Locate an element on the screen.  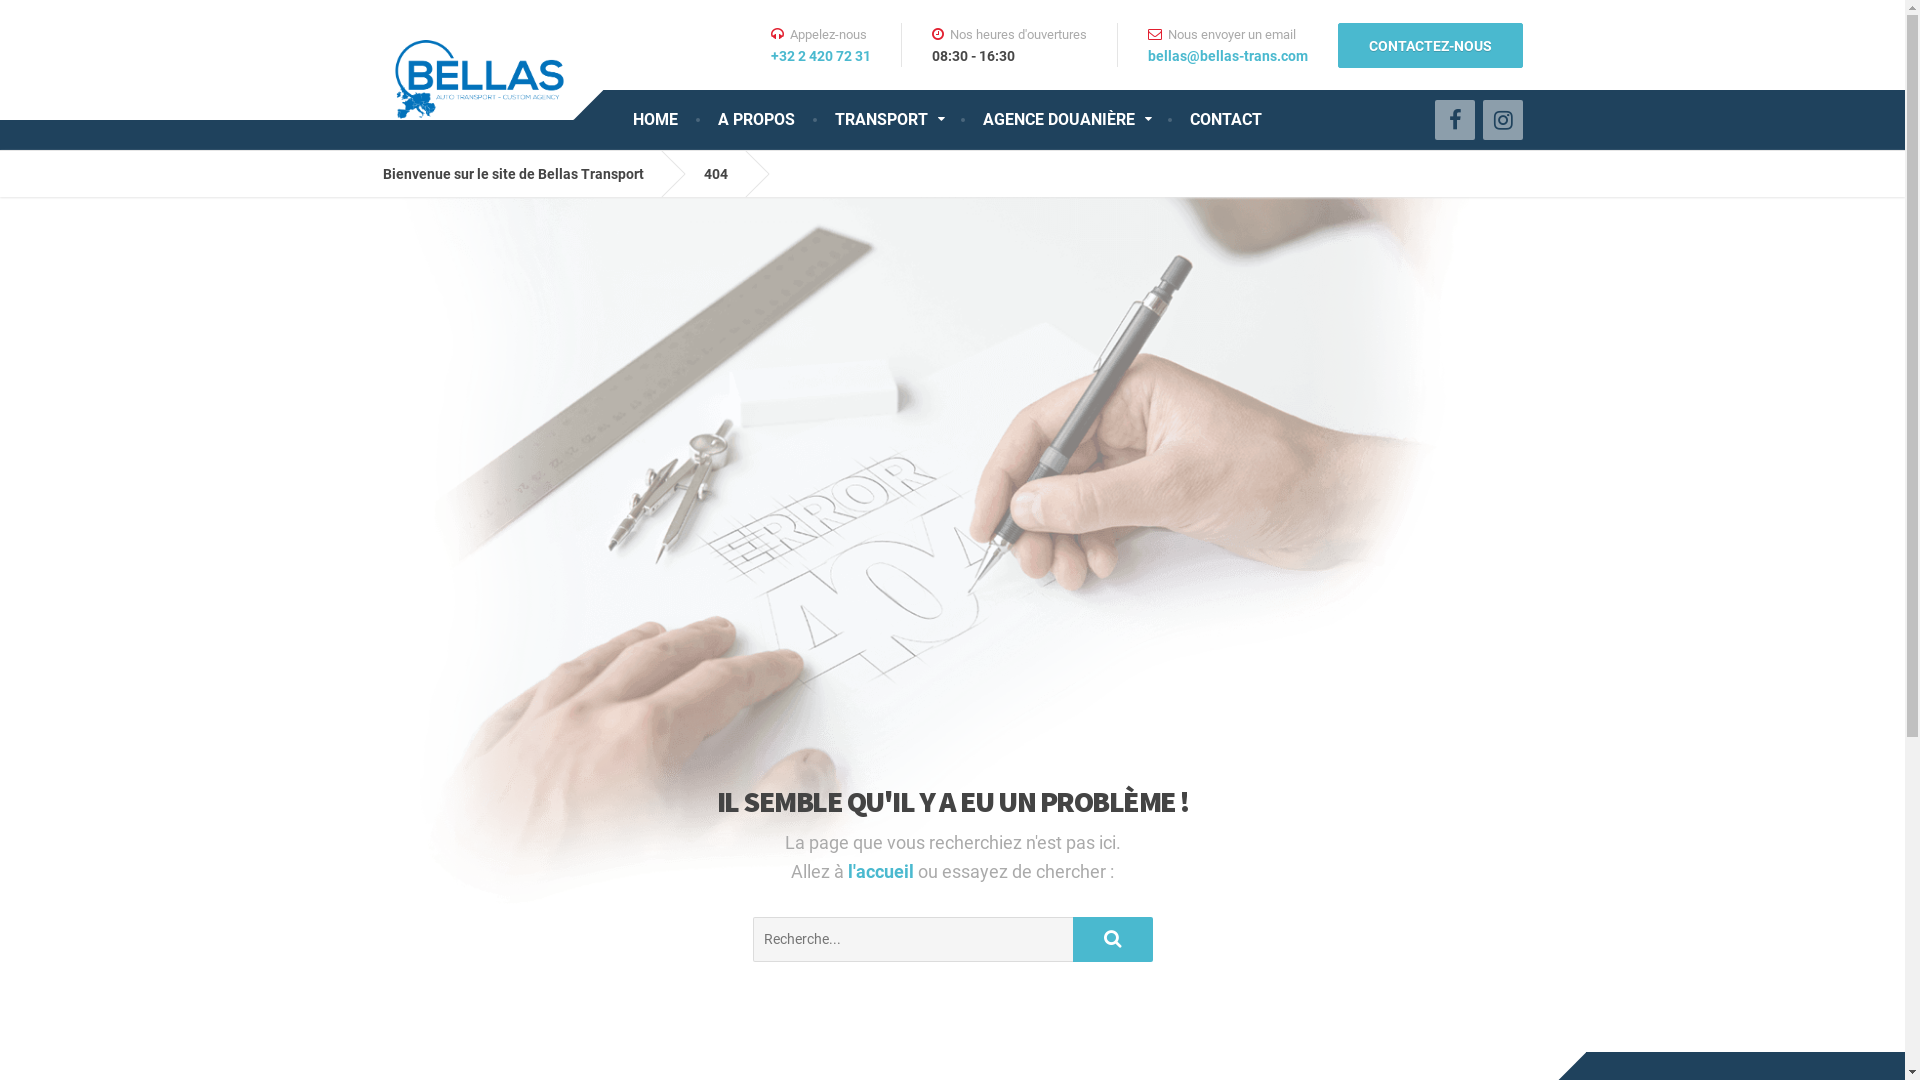
TRANSPORT is located at coordinates (888, 120).